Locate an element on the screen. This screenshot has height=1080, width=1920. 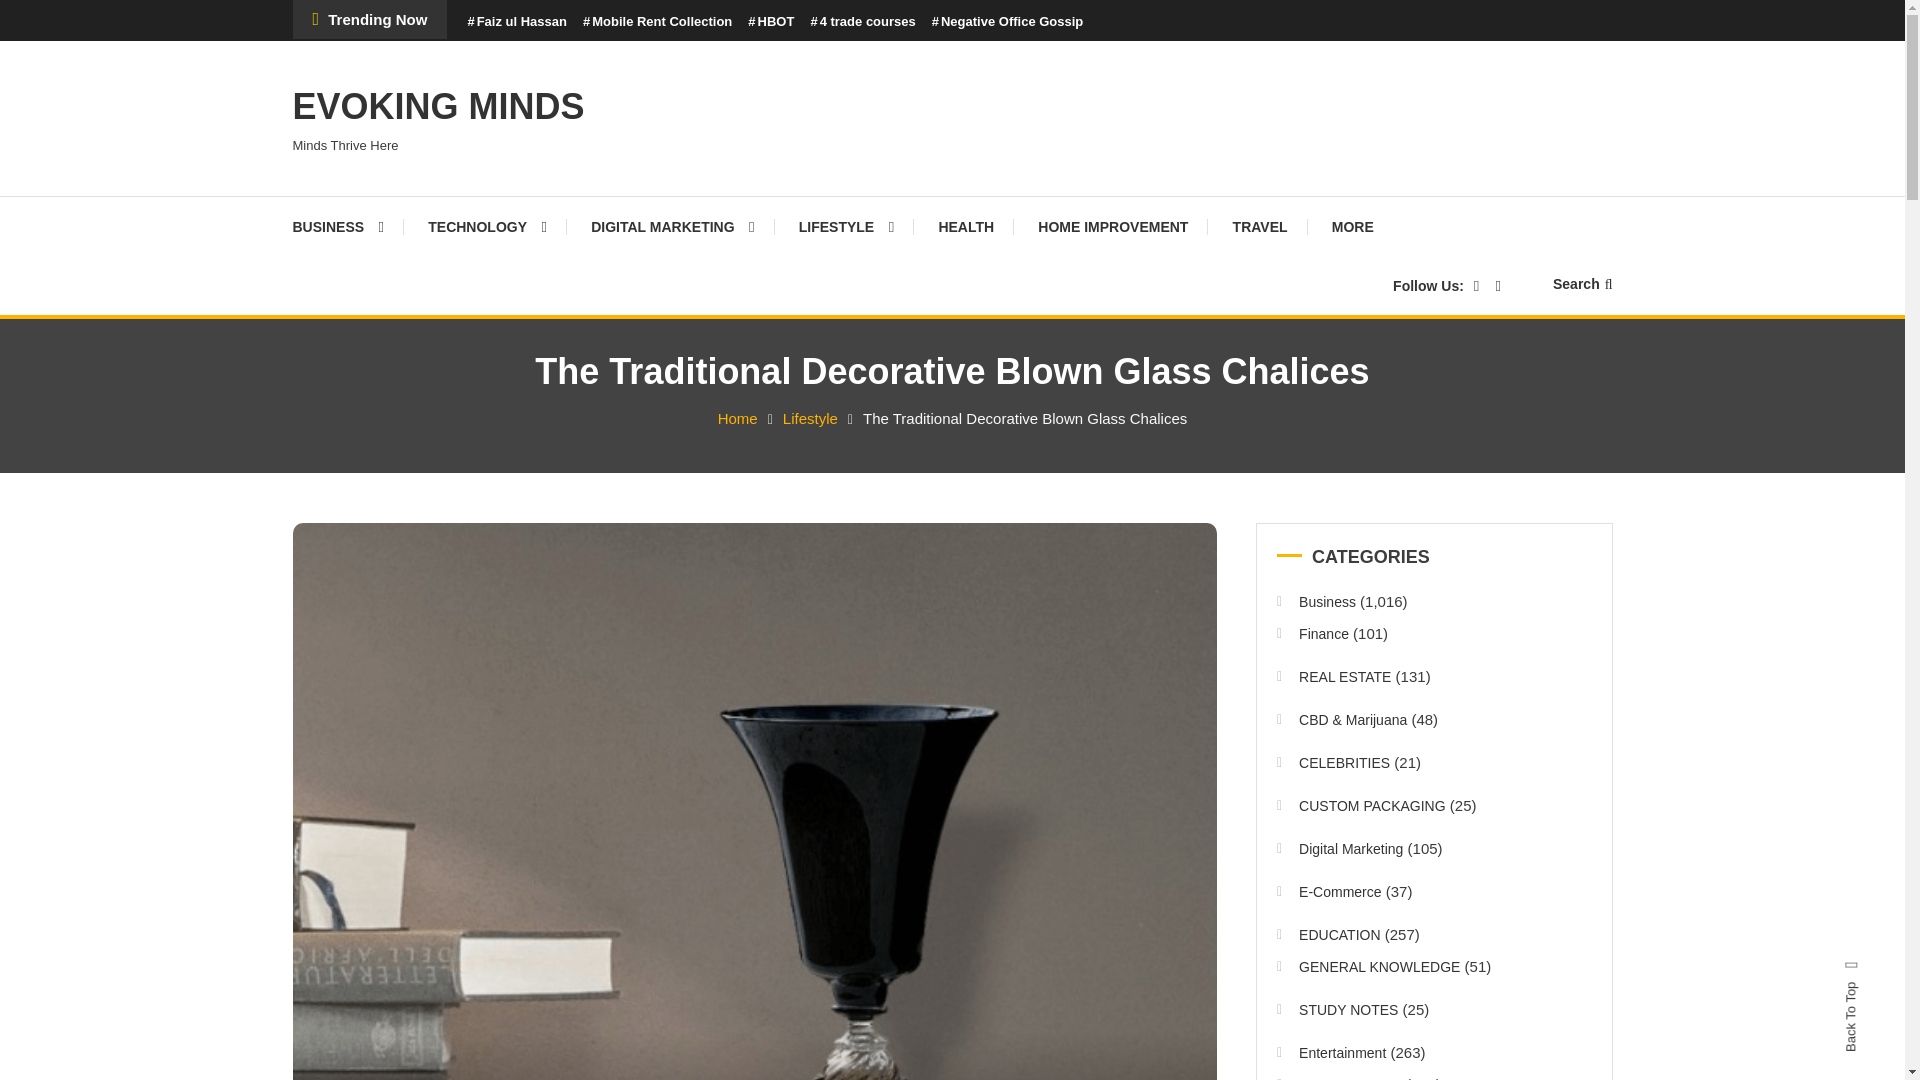
BUSINESS is located at coordinates (347, 226).